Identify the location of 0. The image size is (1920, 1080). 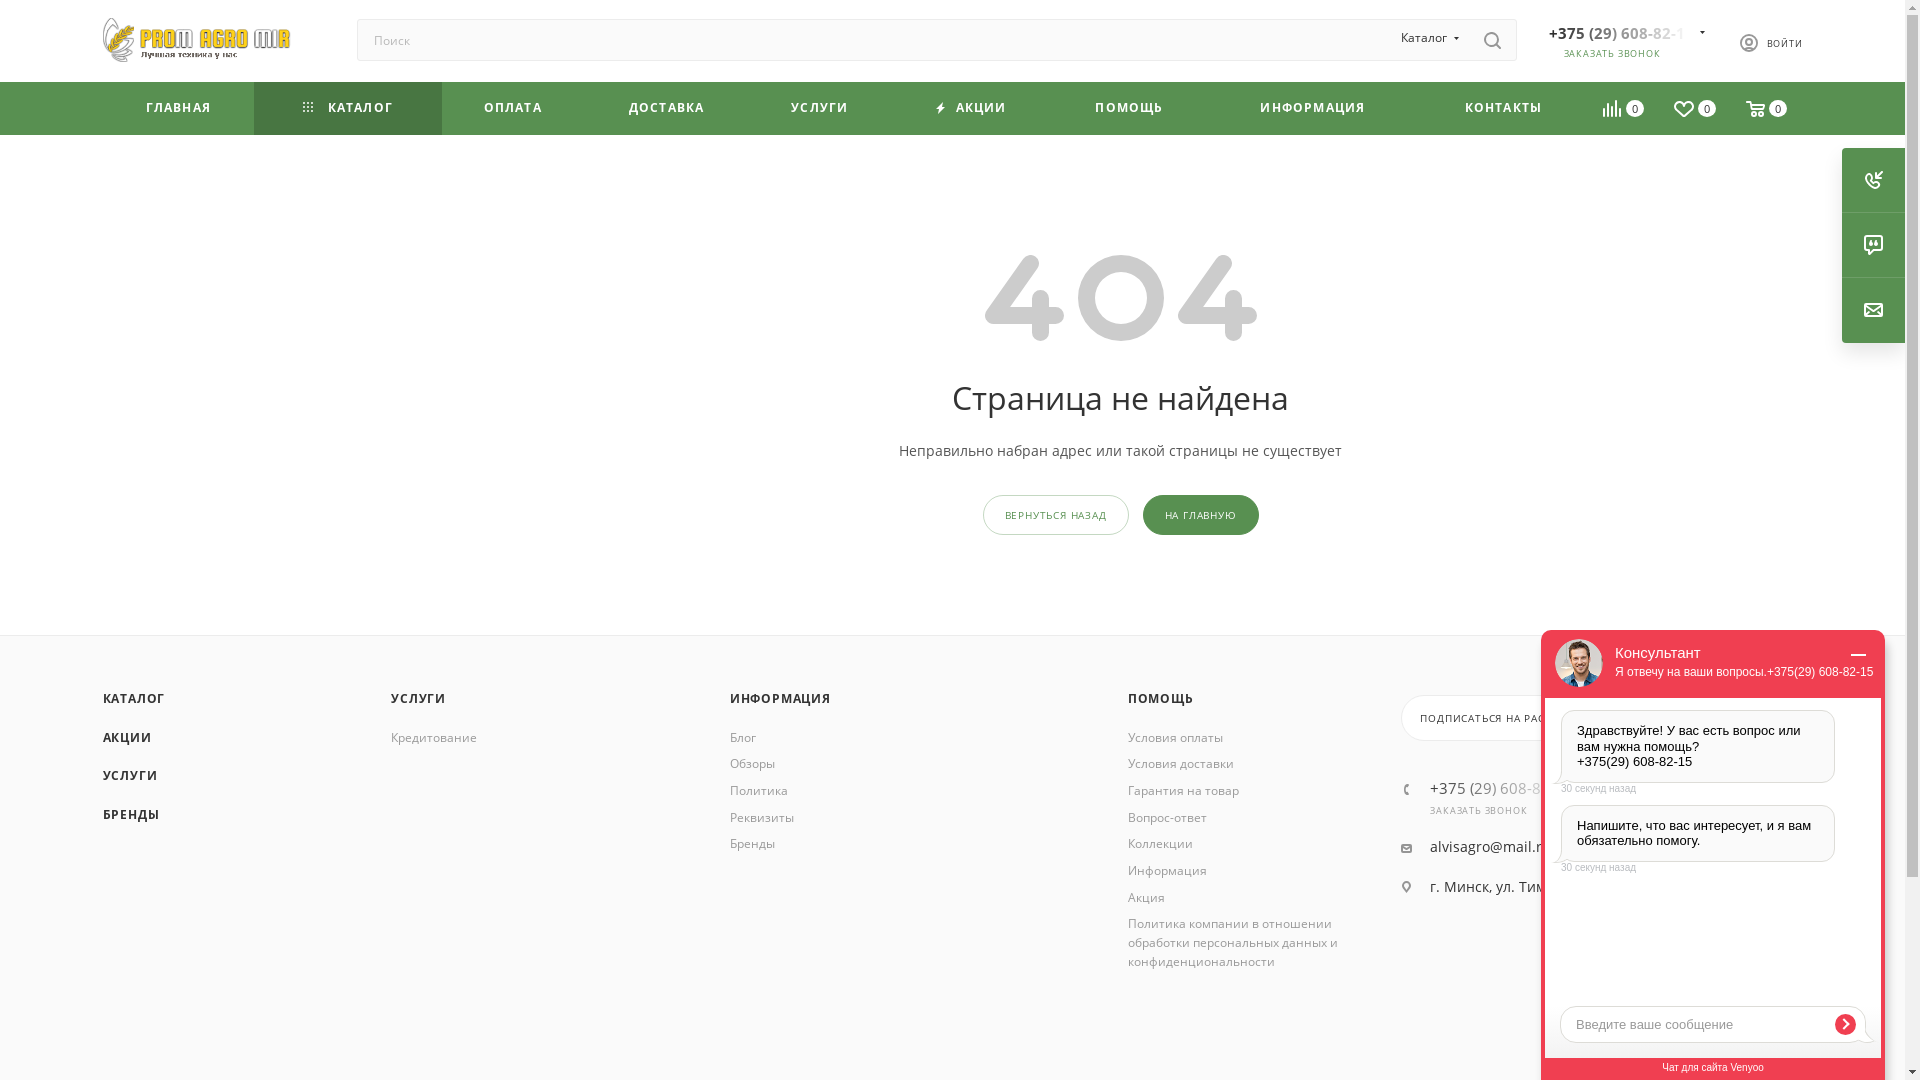
(1624, 112).